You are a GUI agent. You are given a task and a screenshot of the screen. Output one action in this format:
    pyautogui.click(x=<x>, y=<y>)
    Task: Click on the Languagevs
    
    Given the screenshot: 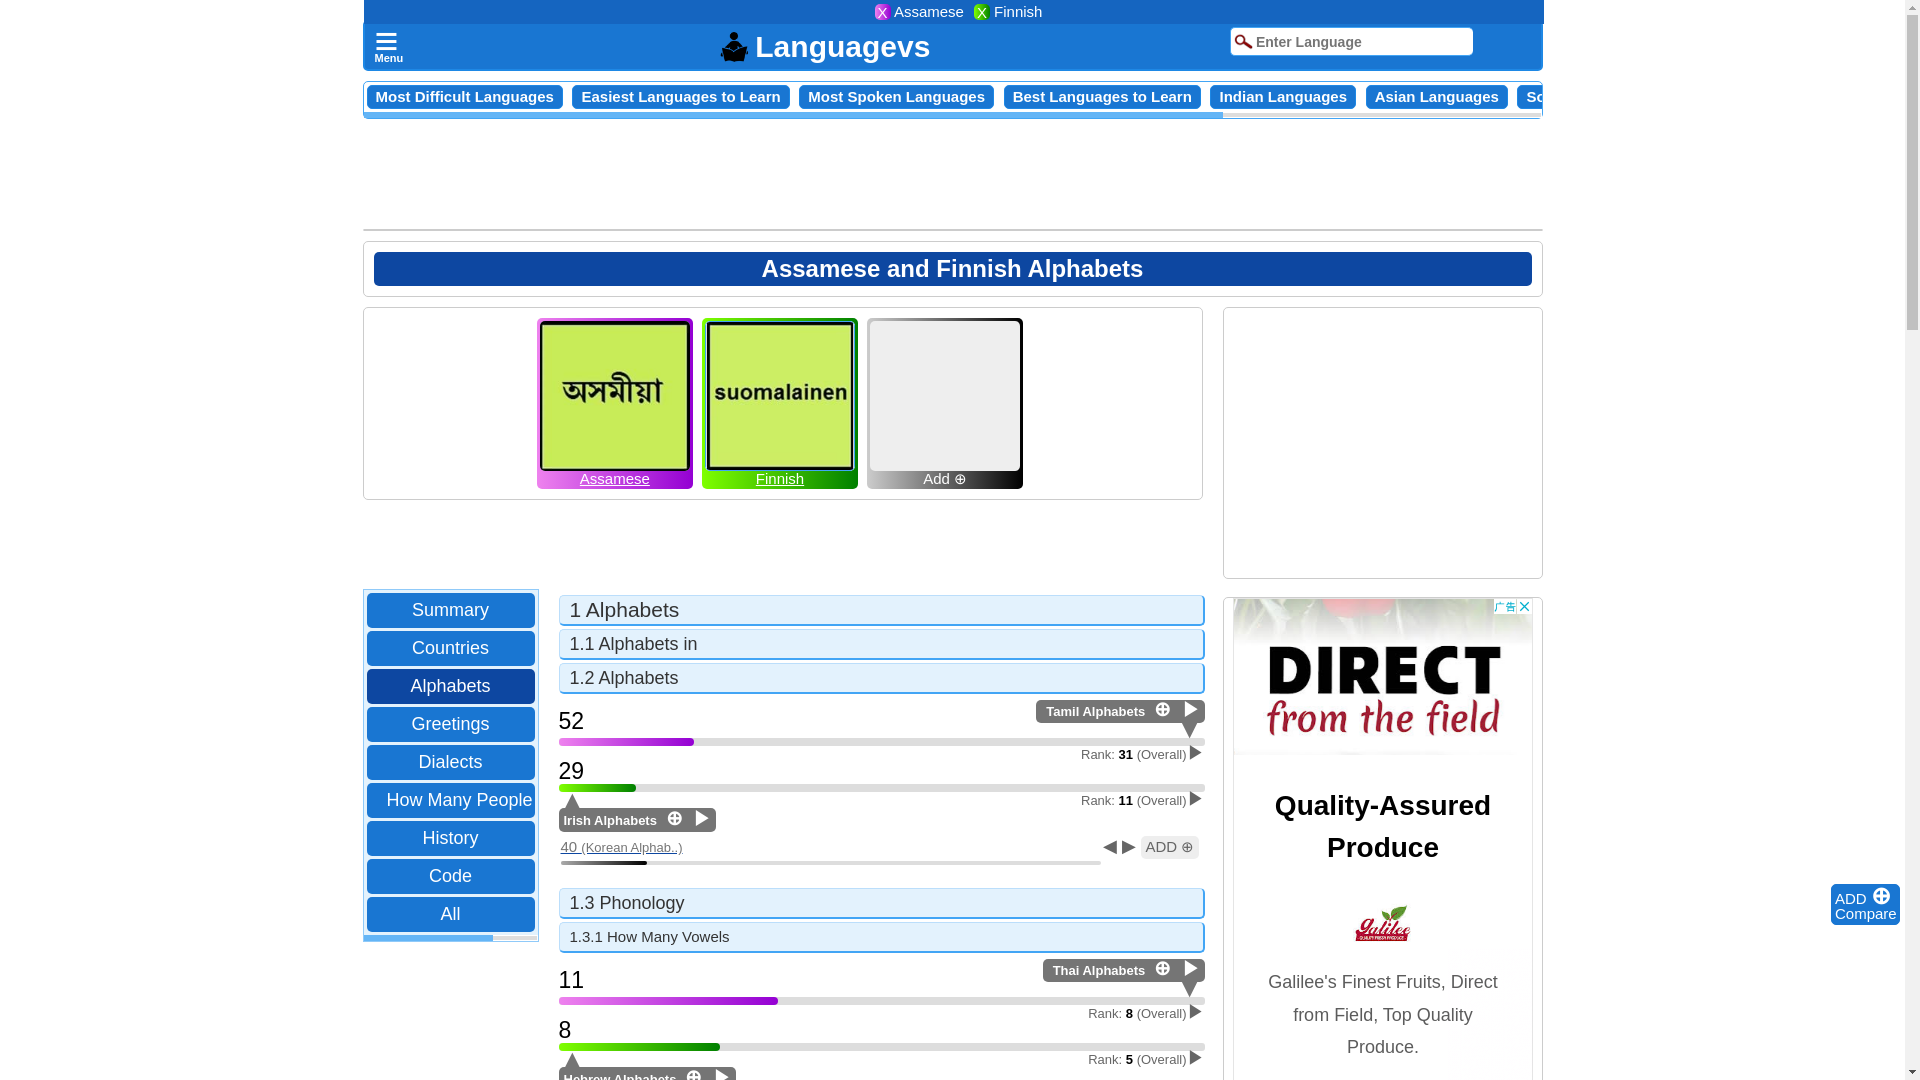 What is the action you would take?
    pyautogui.click(x=824, y=46)
    